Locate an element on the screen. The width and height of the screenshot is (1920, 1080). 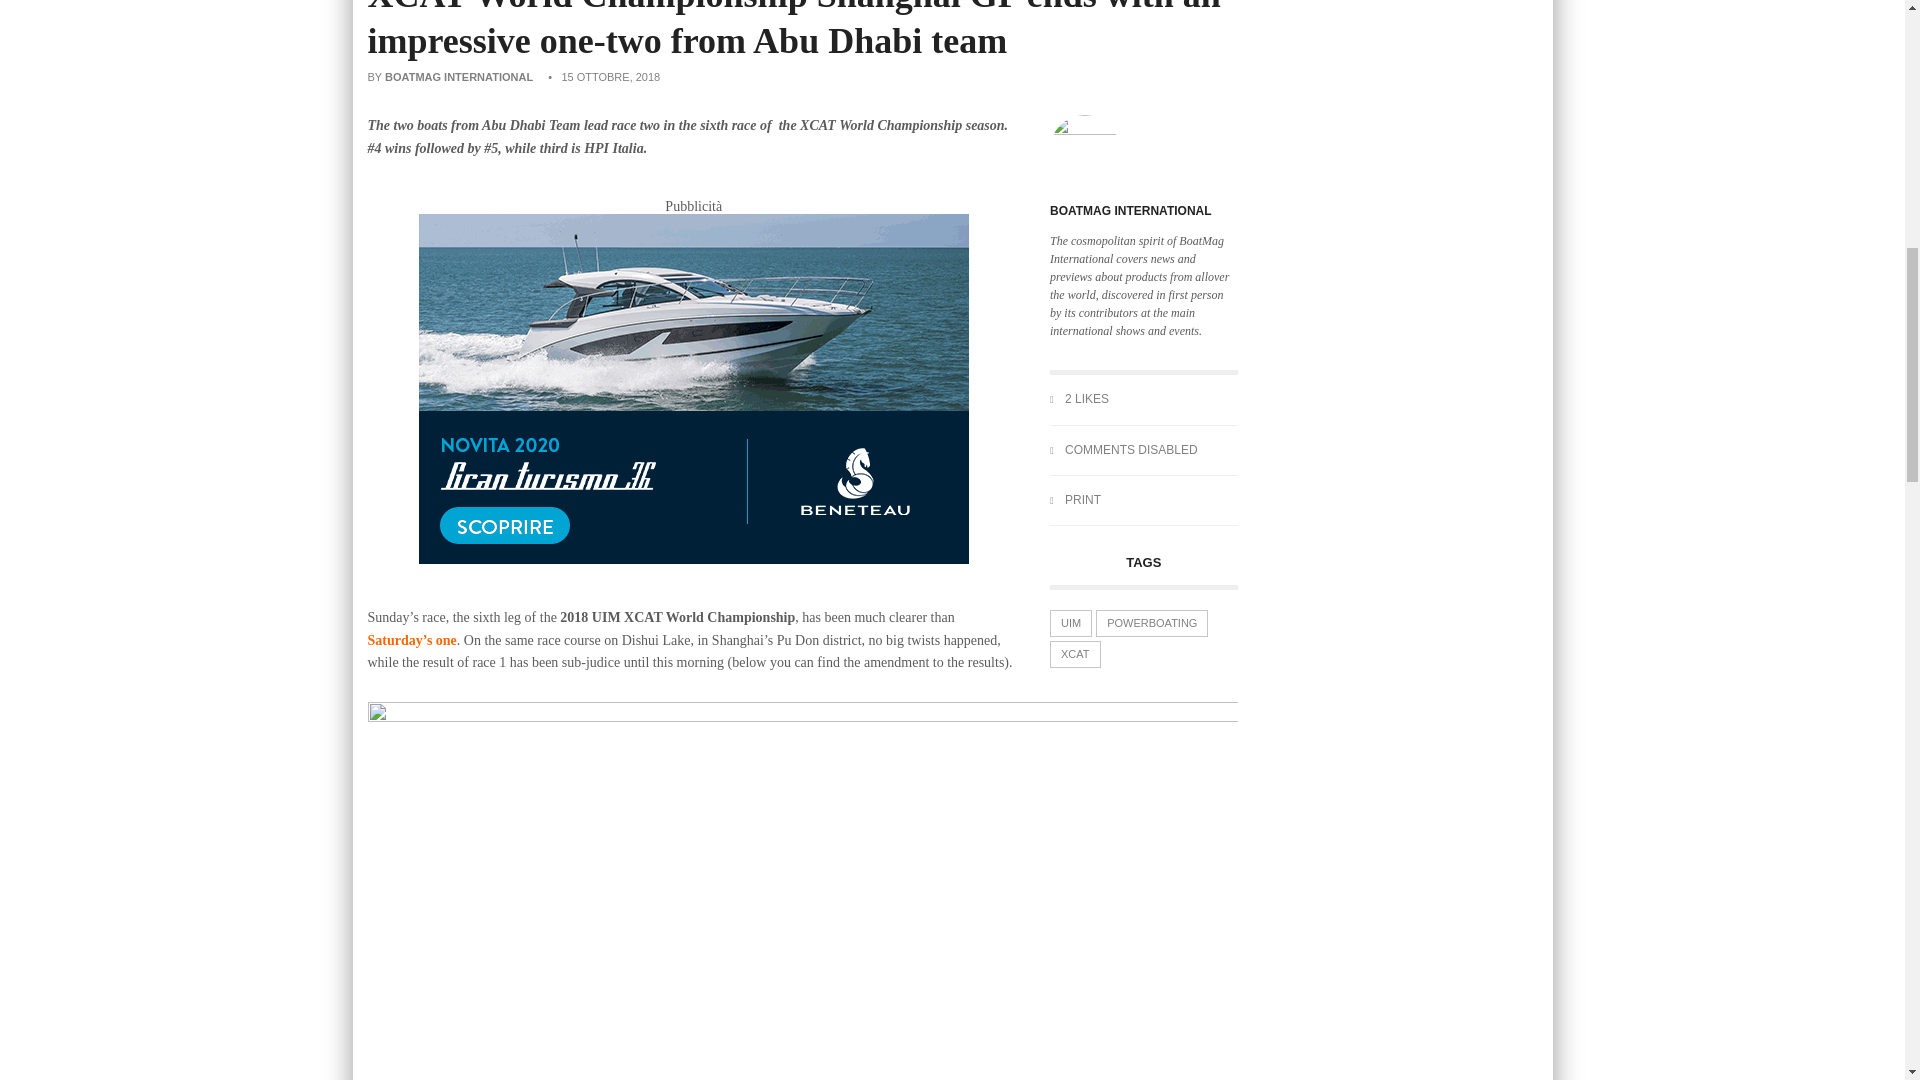
PRINT is located at coordinates (1075, 499).